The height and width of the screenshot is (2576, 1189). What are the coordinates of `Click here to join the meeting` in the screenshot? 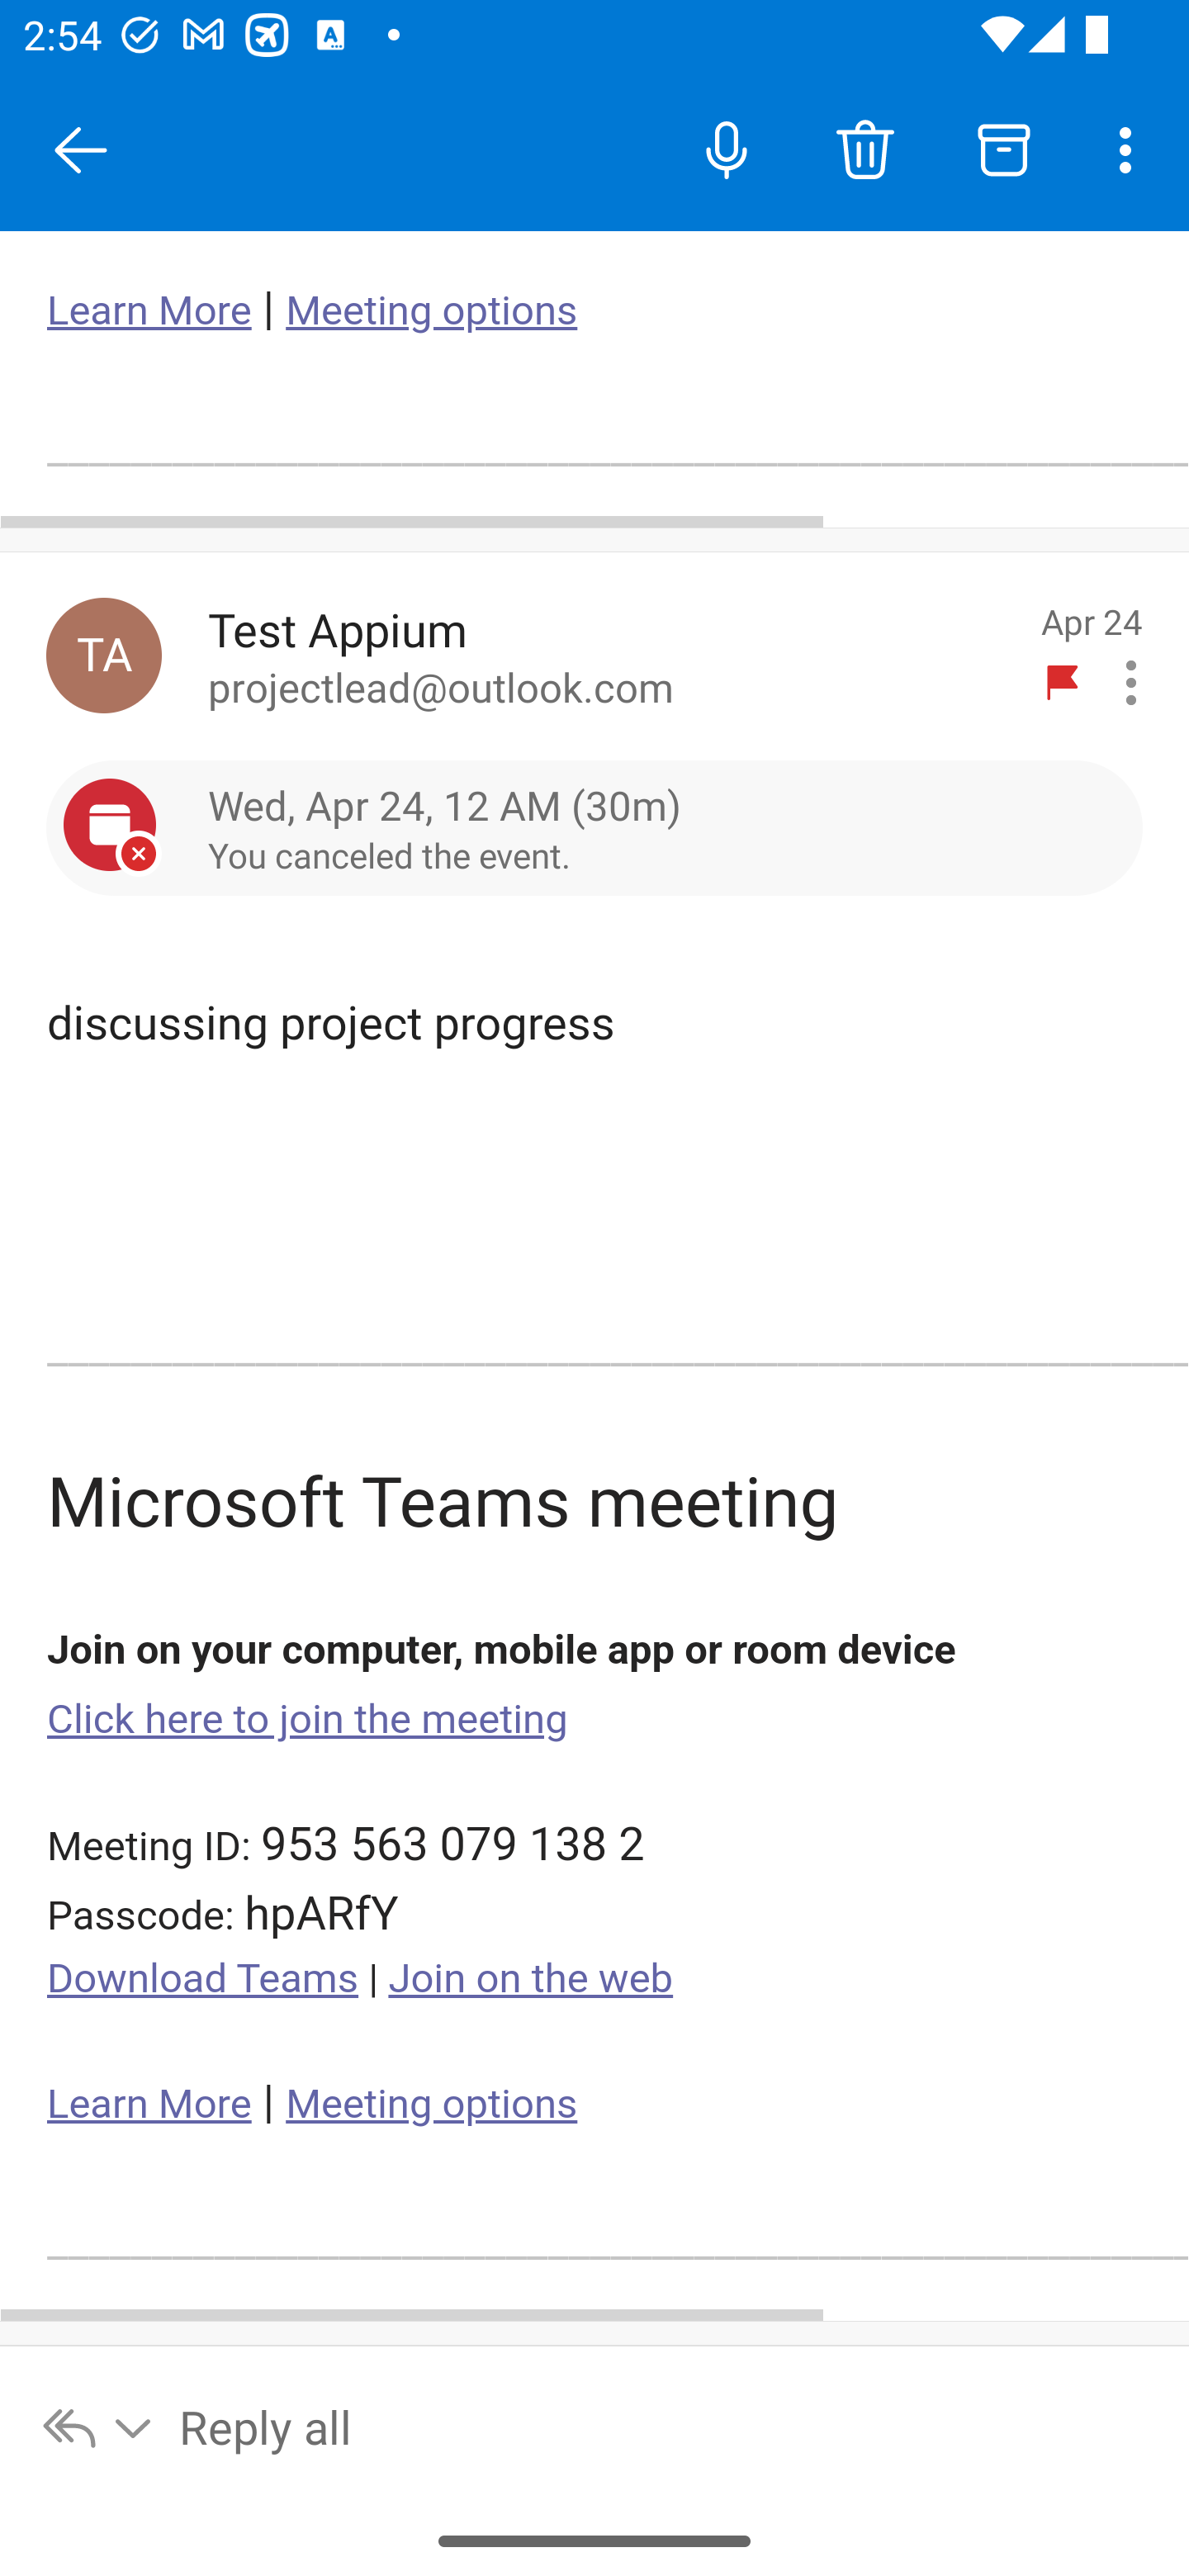 It's located at (308, 1719).